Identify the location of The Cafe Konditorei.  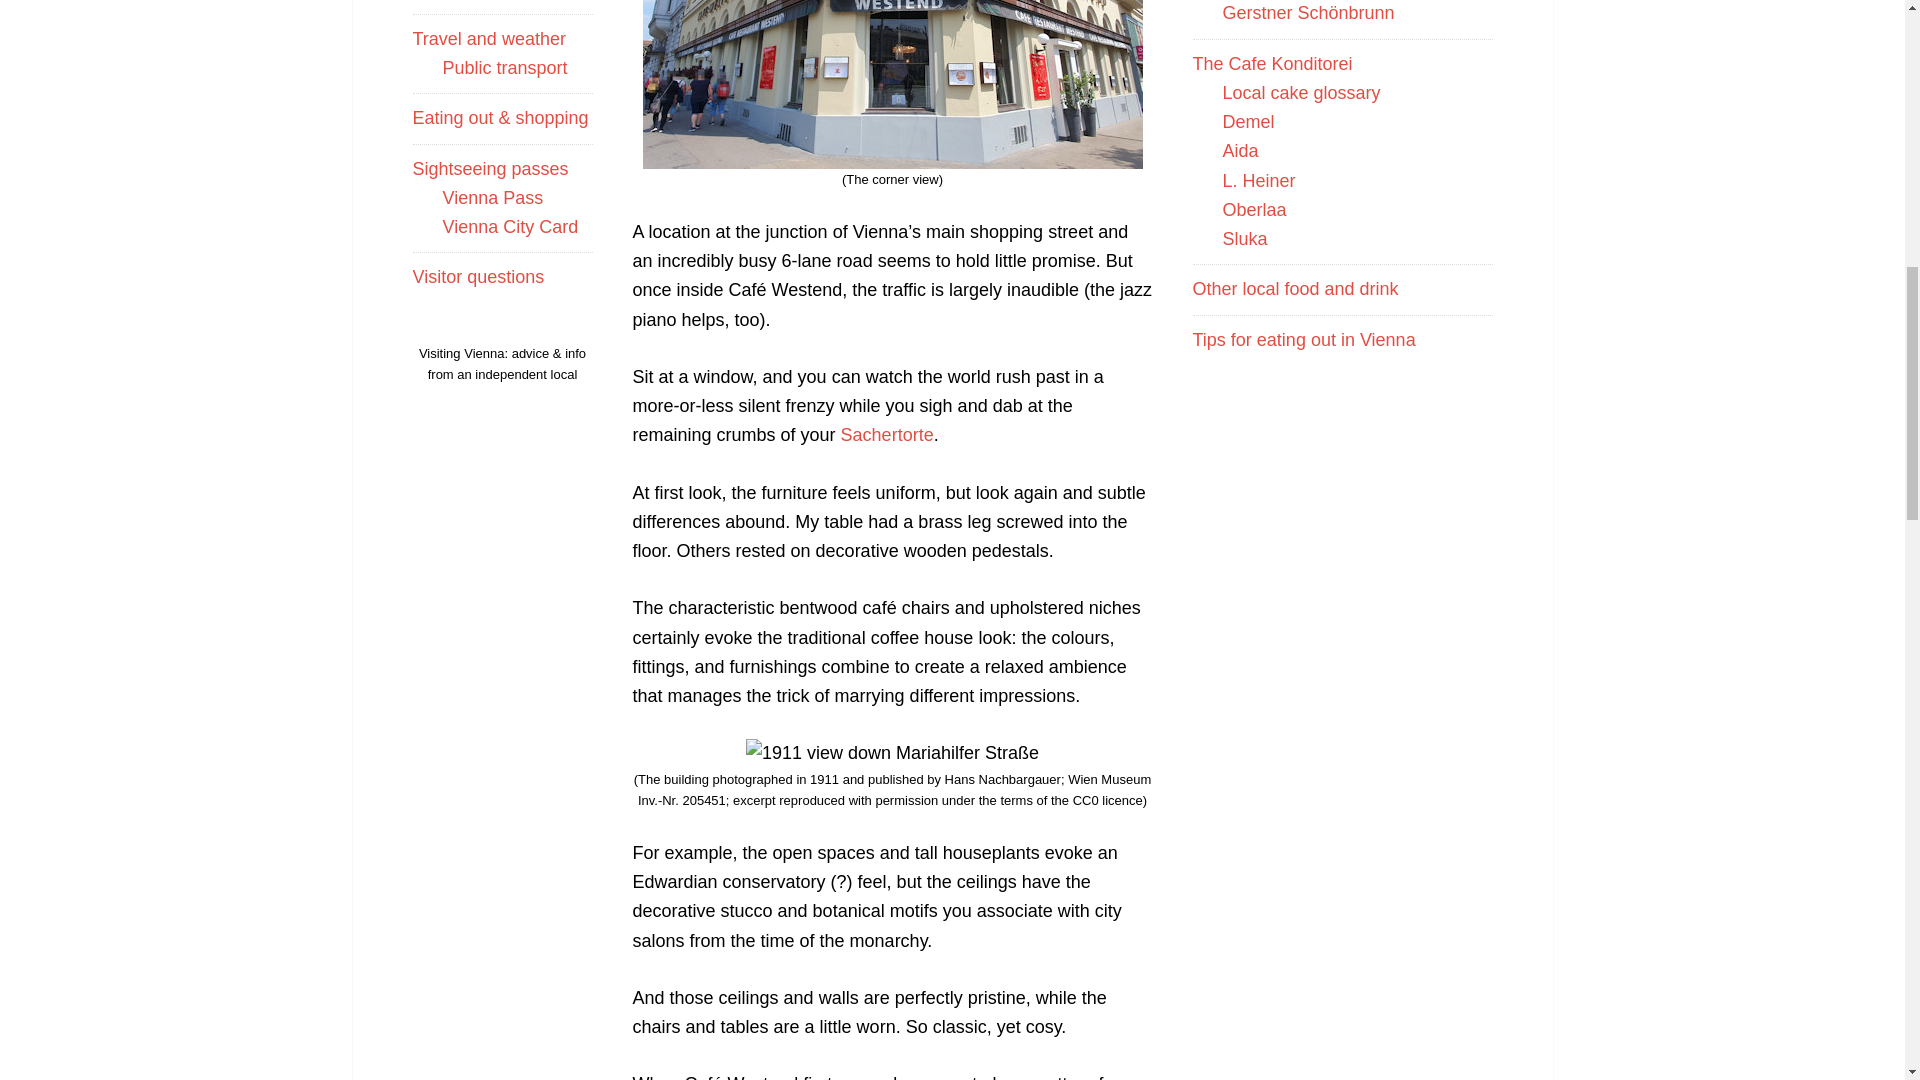
(1272, 64).